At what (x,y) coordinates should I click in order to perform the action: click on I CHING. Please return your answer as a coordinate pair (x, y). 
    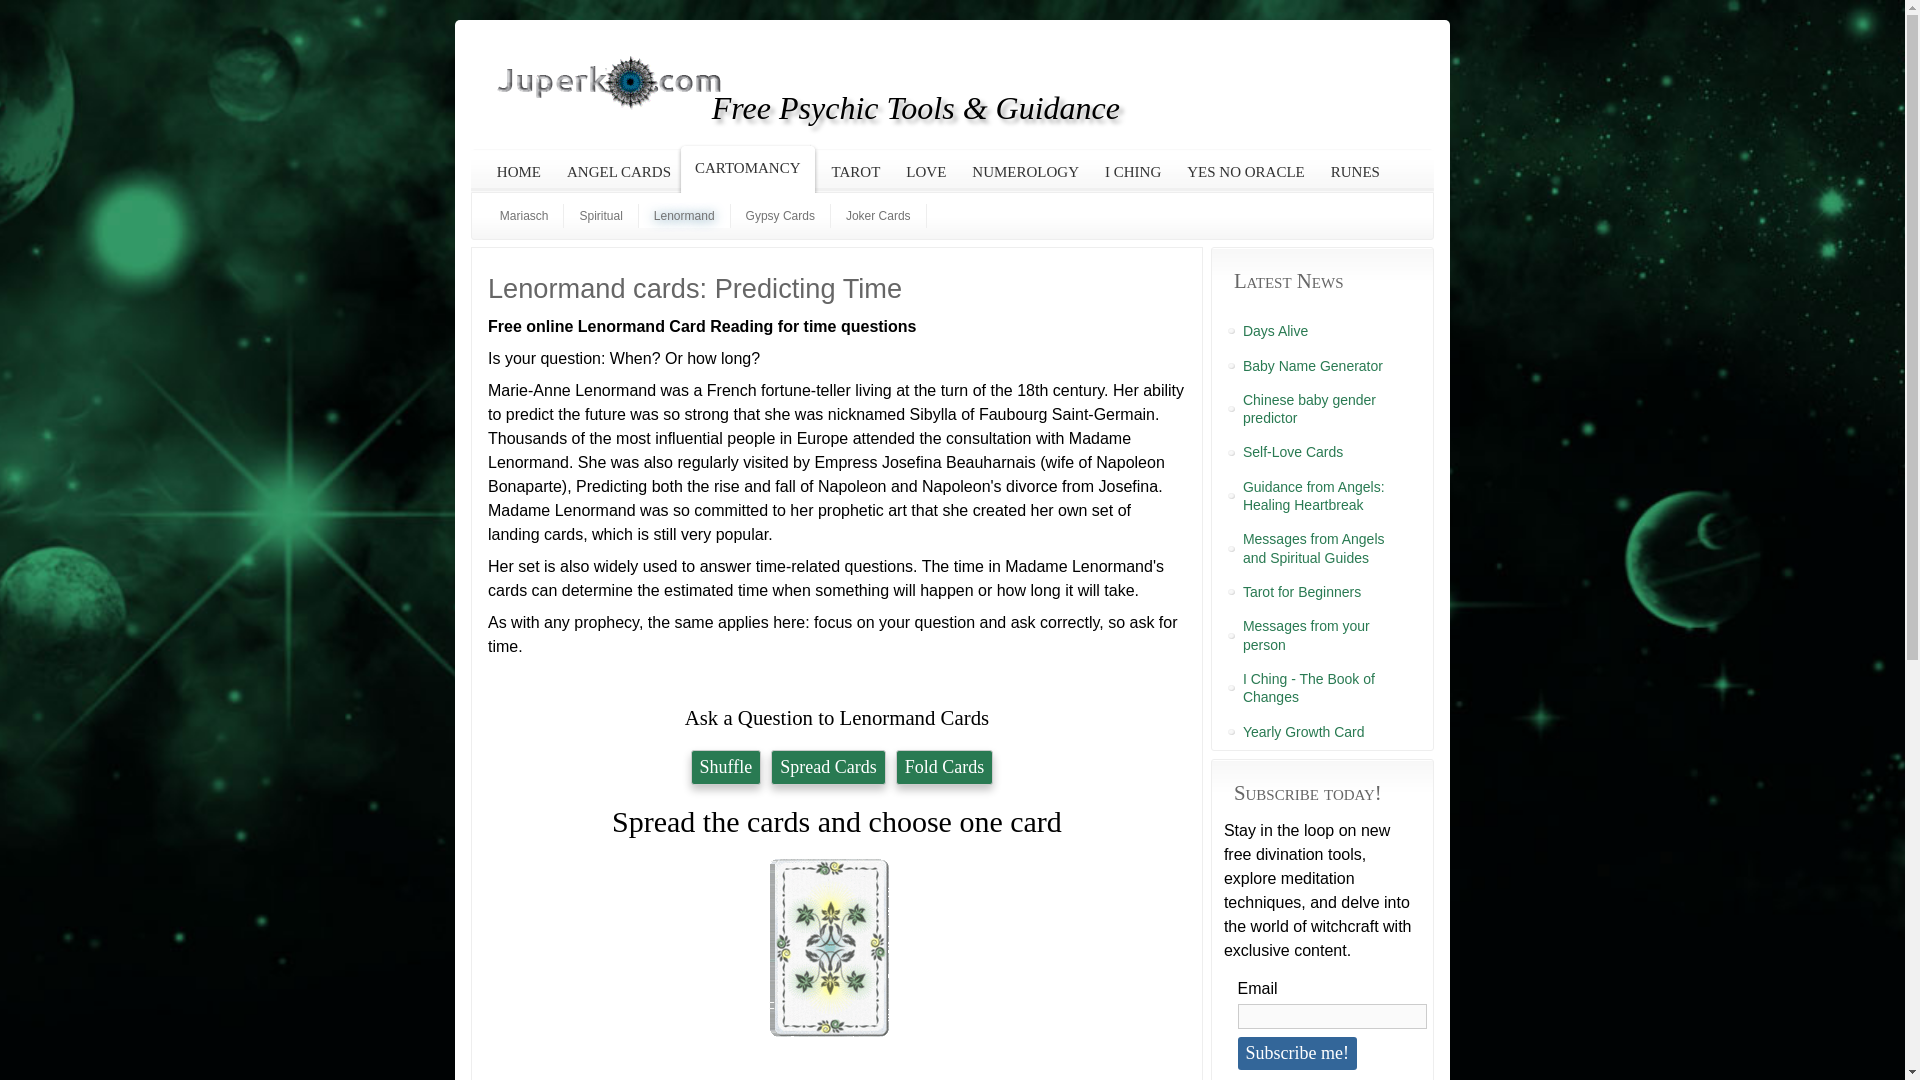
    Looking at the image, I should click on (1132, 172).